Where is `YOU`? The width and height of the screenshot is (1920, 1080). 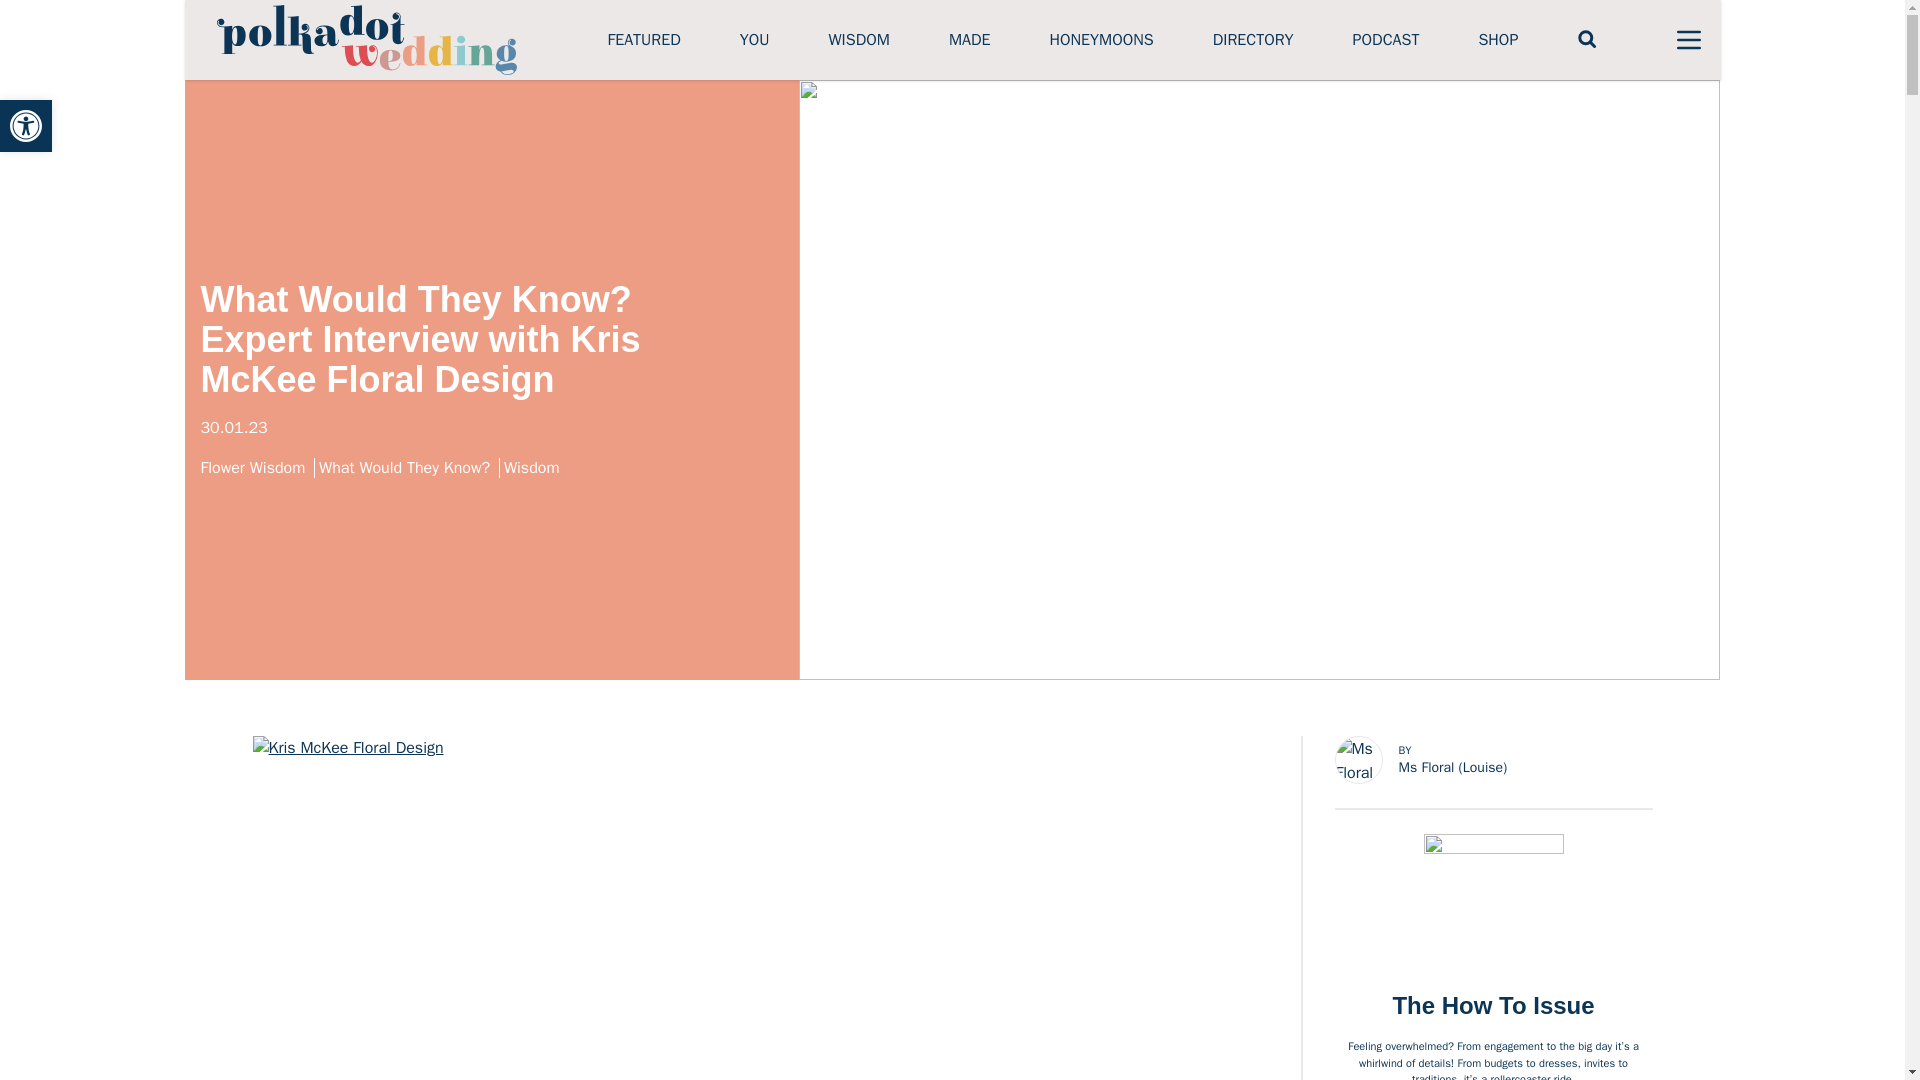 YOU is located at coordinates (754, 40).